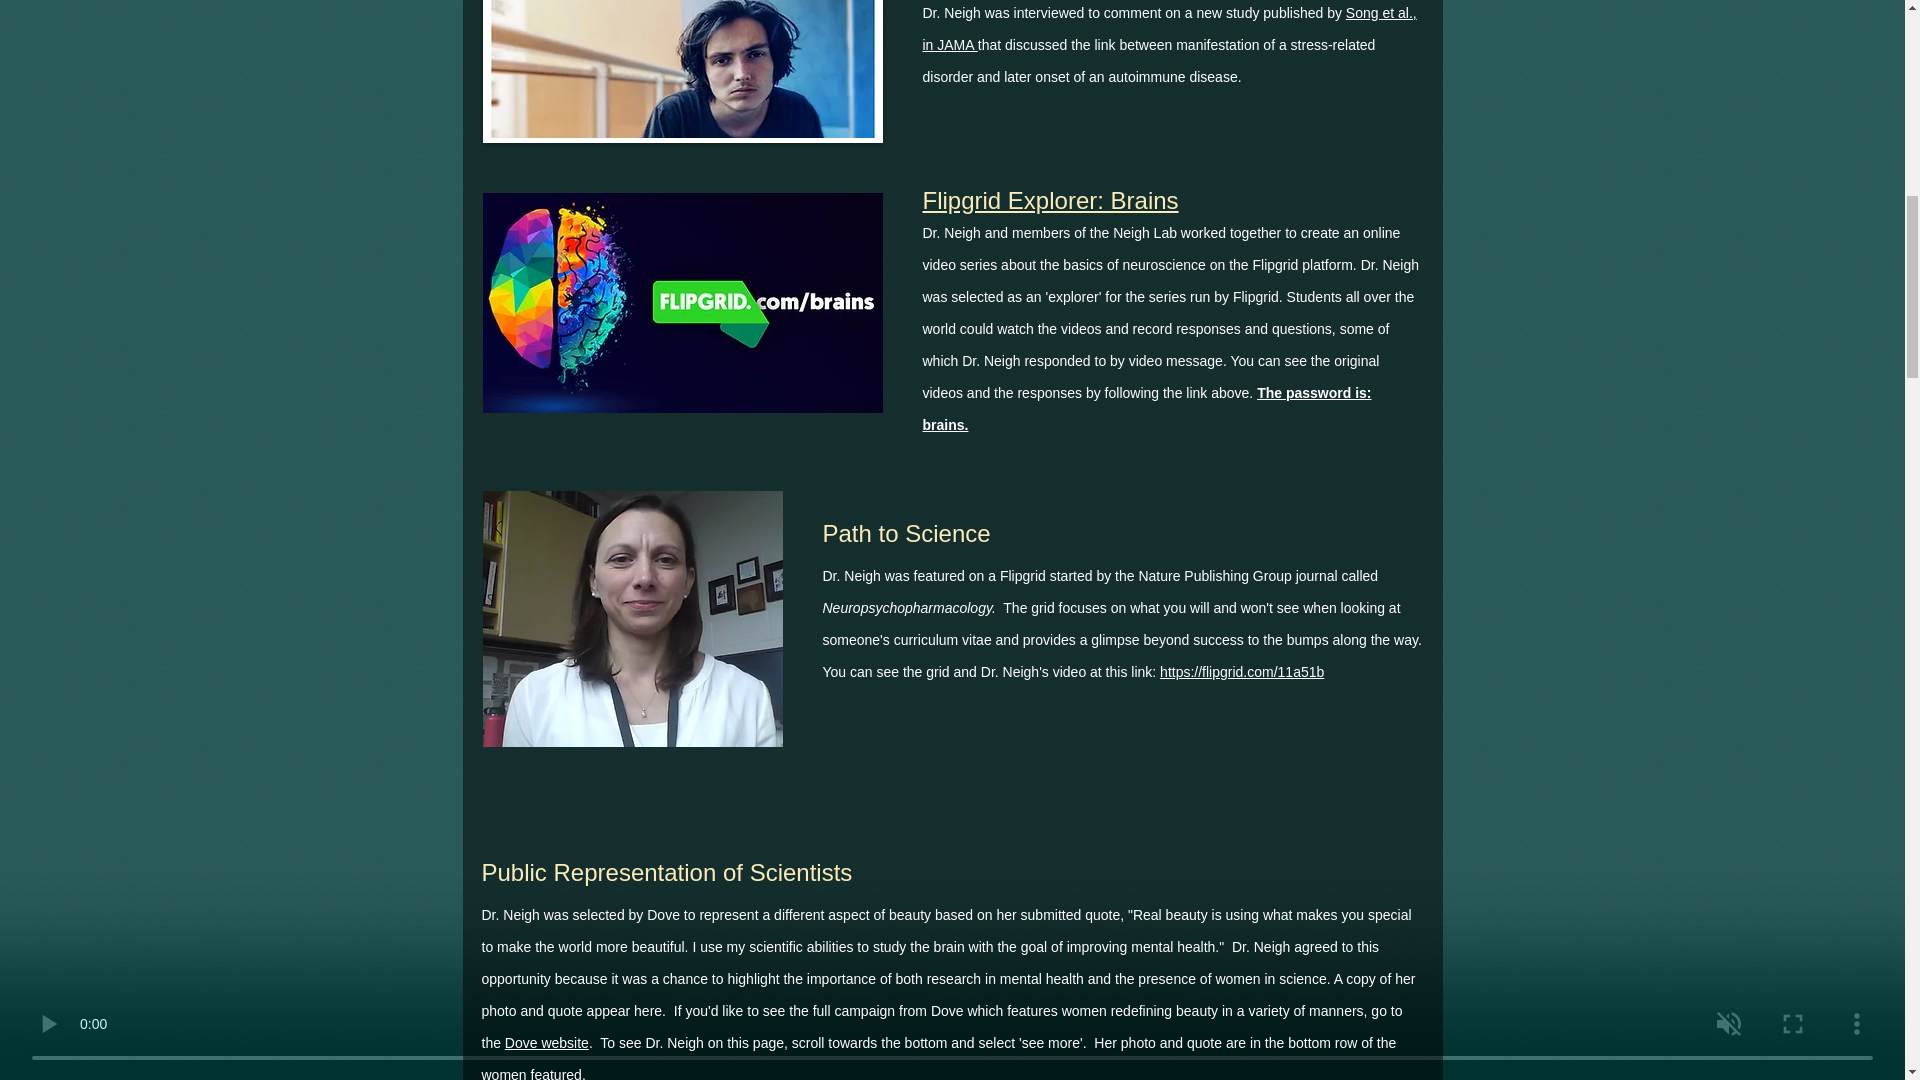 The width and height of the screenshot is (1920, 1080). What do you see at coordinates (666, 871) in the screenshot?
I see `Public Representation of Scientists` at bounding box center [666, 871].